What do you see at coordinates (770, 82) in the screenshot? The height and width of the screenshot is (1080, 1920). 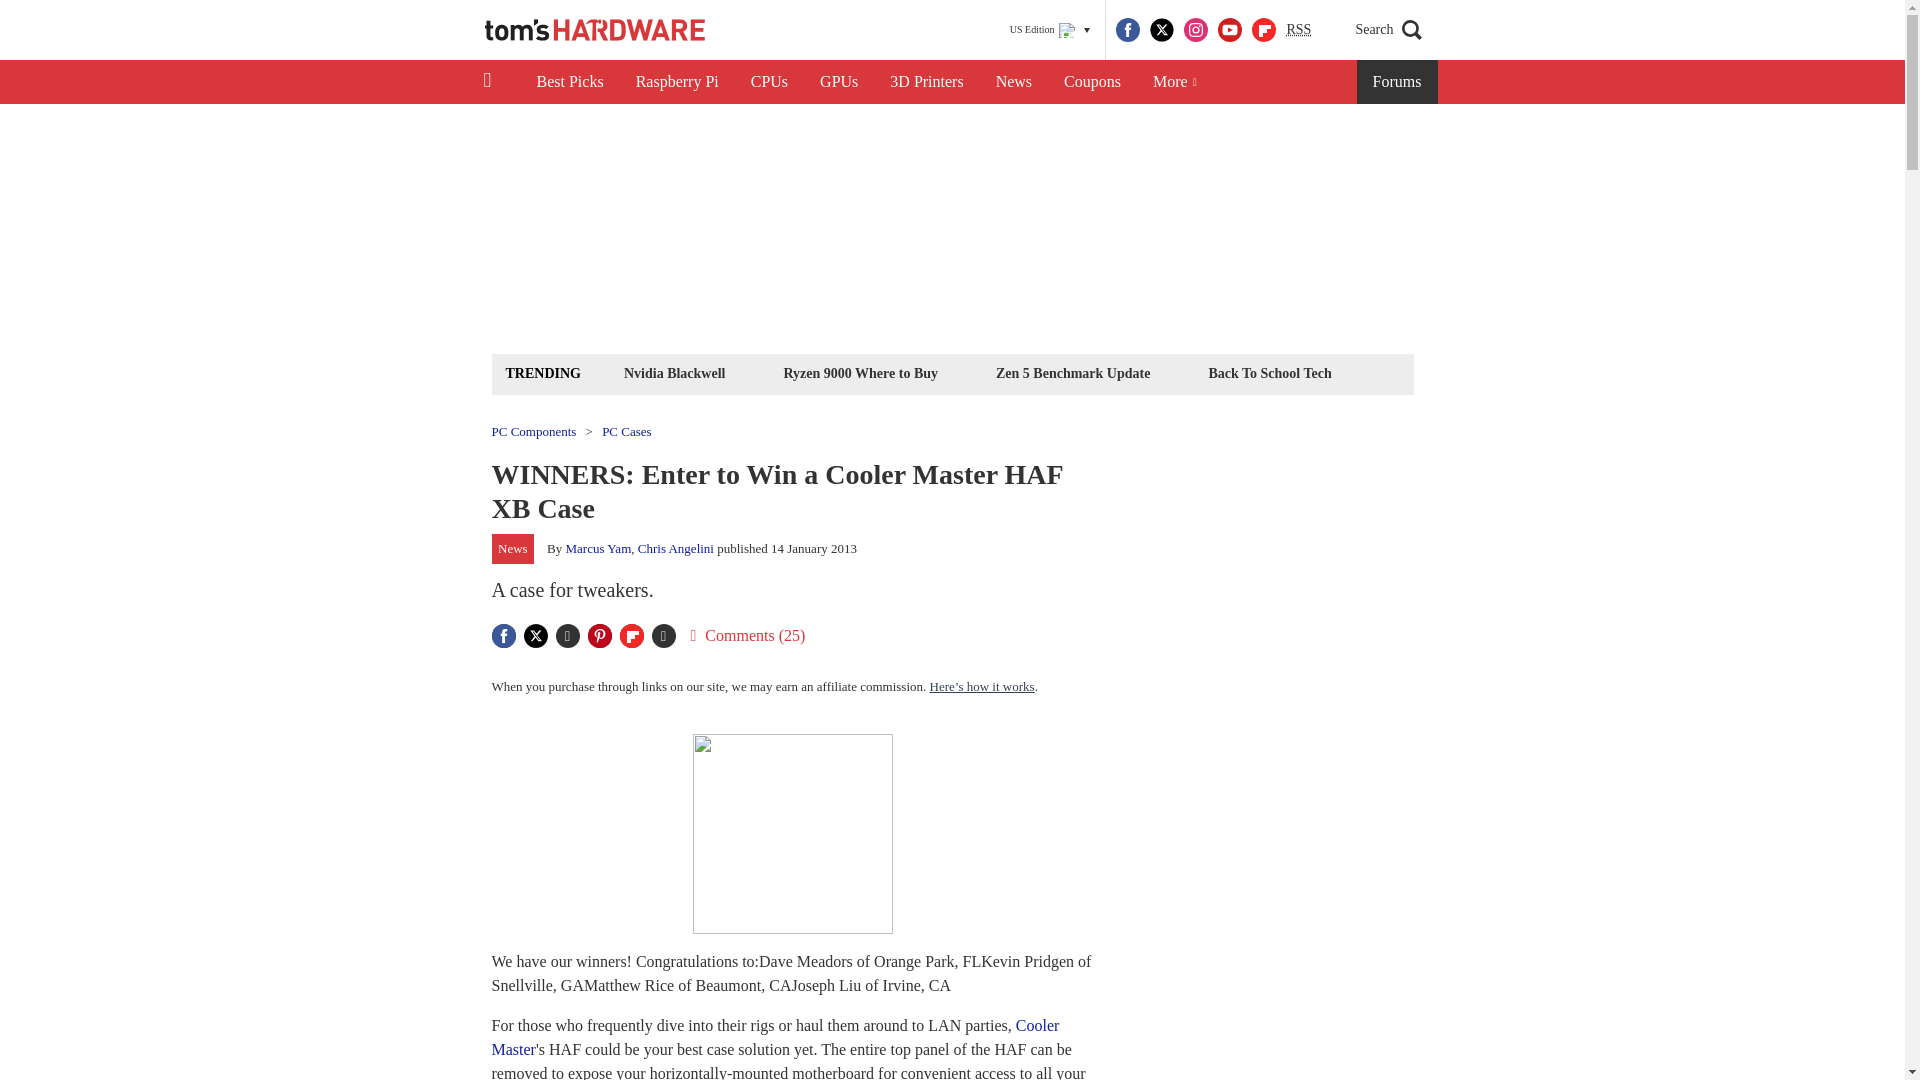 I see `CPUs` at bounding box center [770, 82].